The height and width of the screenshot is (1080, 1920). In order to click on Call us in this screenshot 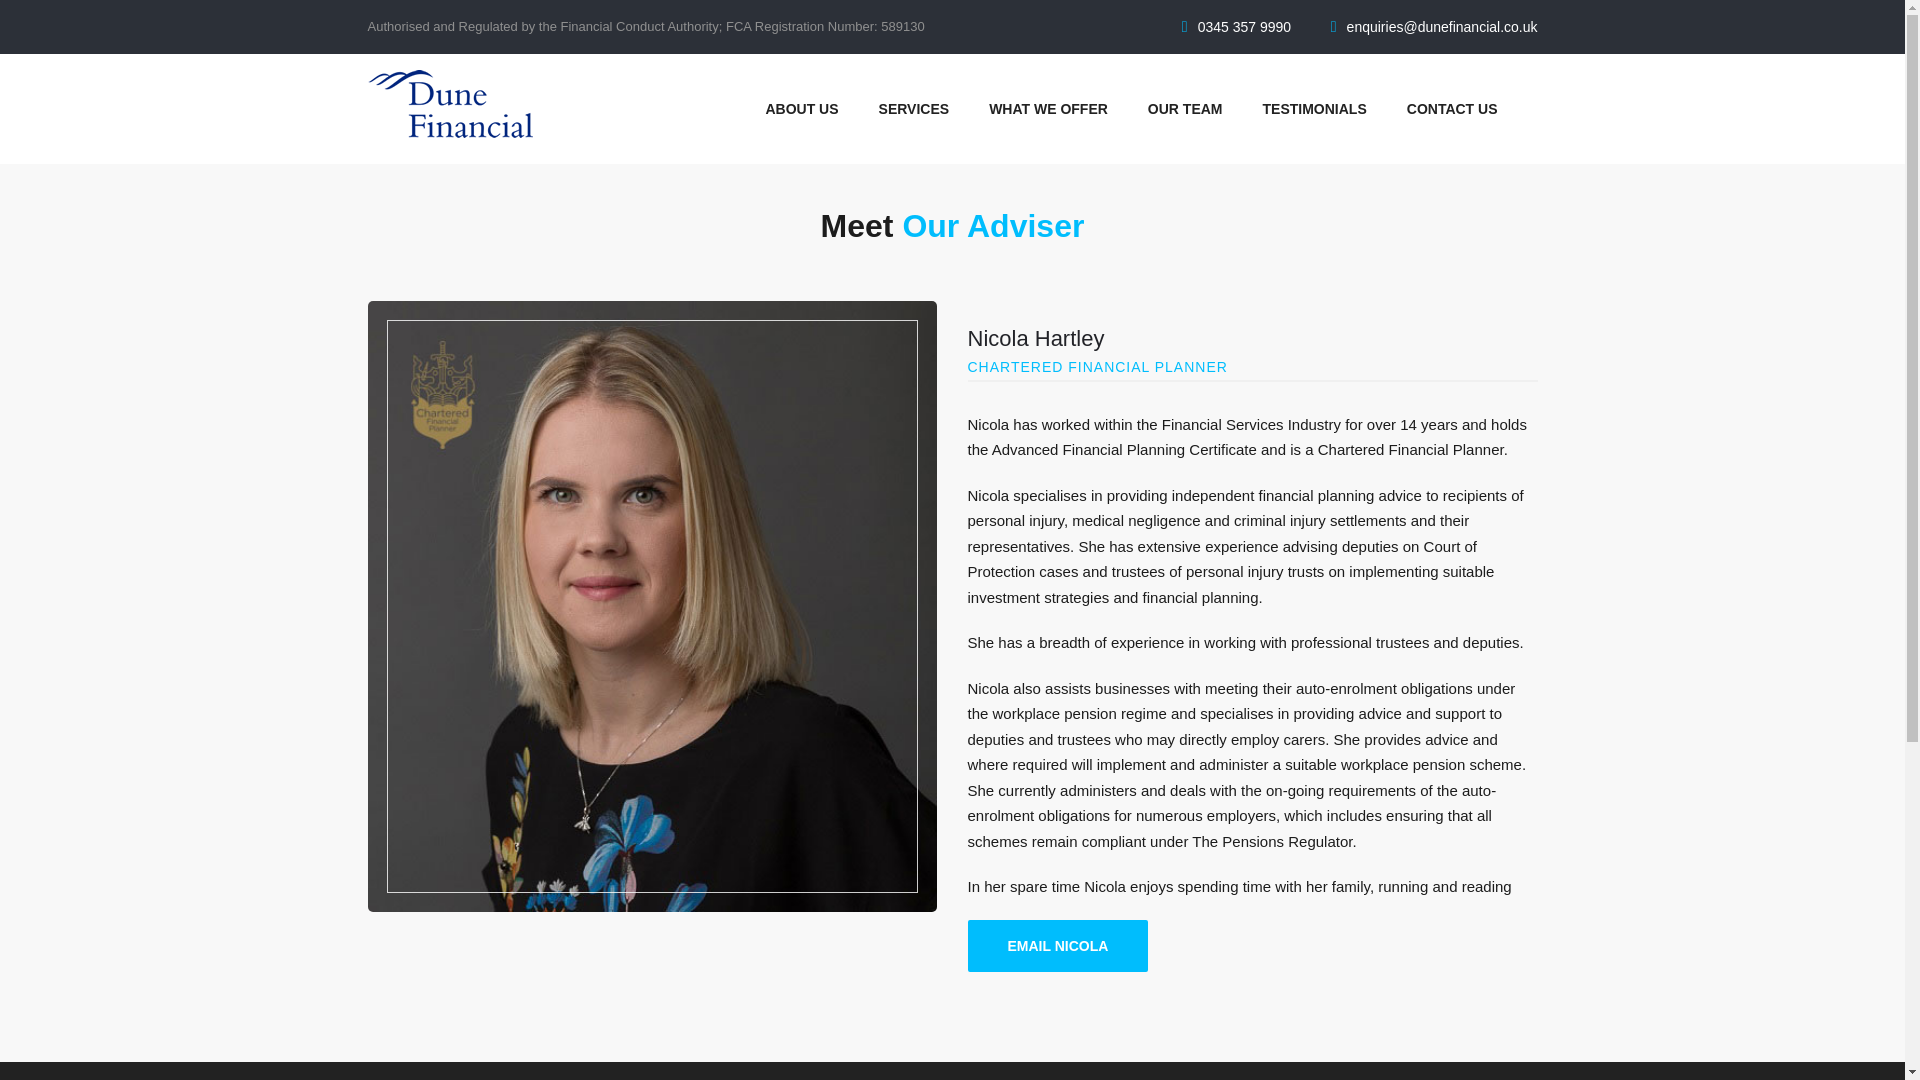, I will do `click(1244, 26)`.